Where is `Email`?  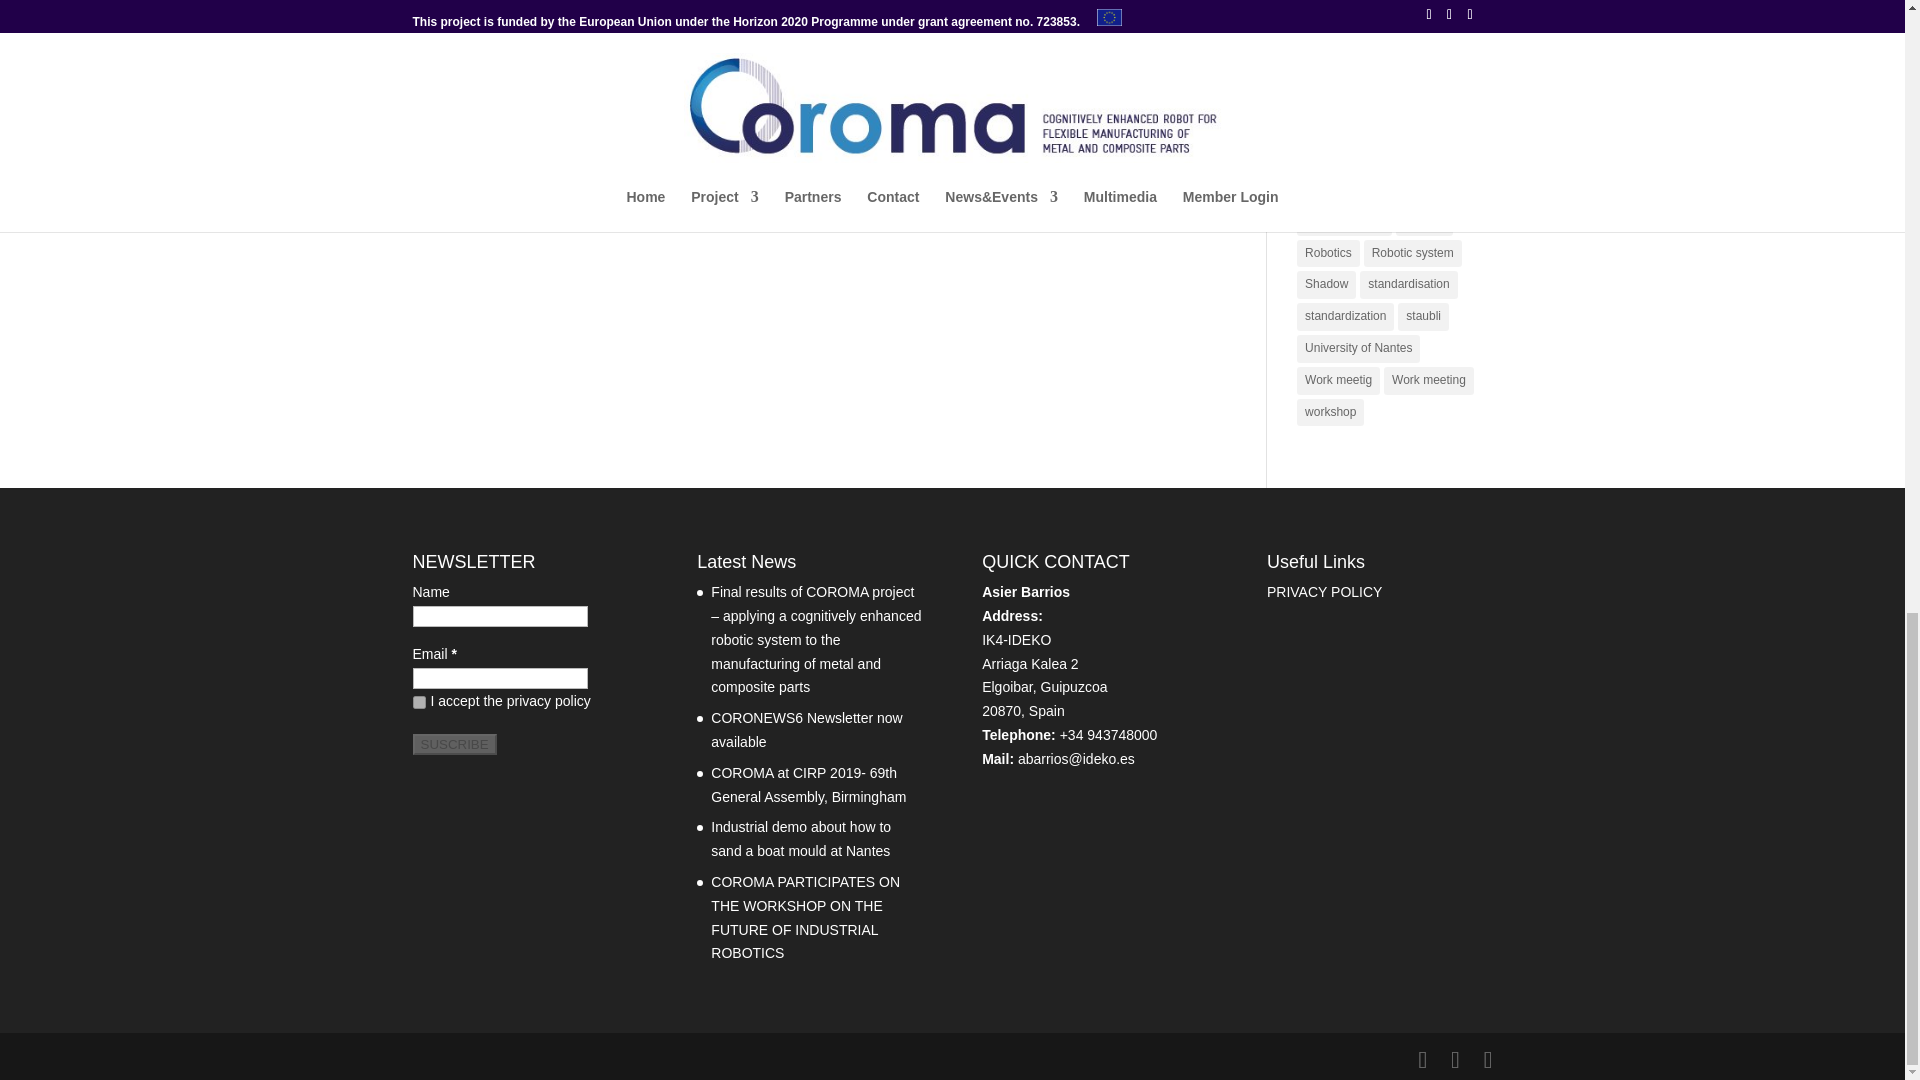
Email is located at coordinates (500, 678).